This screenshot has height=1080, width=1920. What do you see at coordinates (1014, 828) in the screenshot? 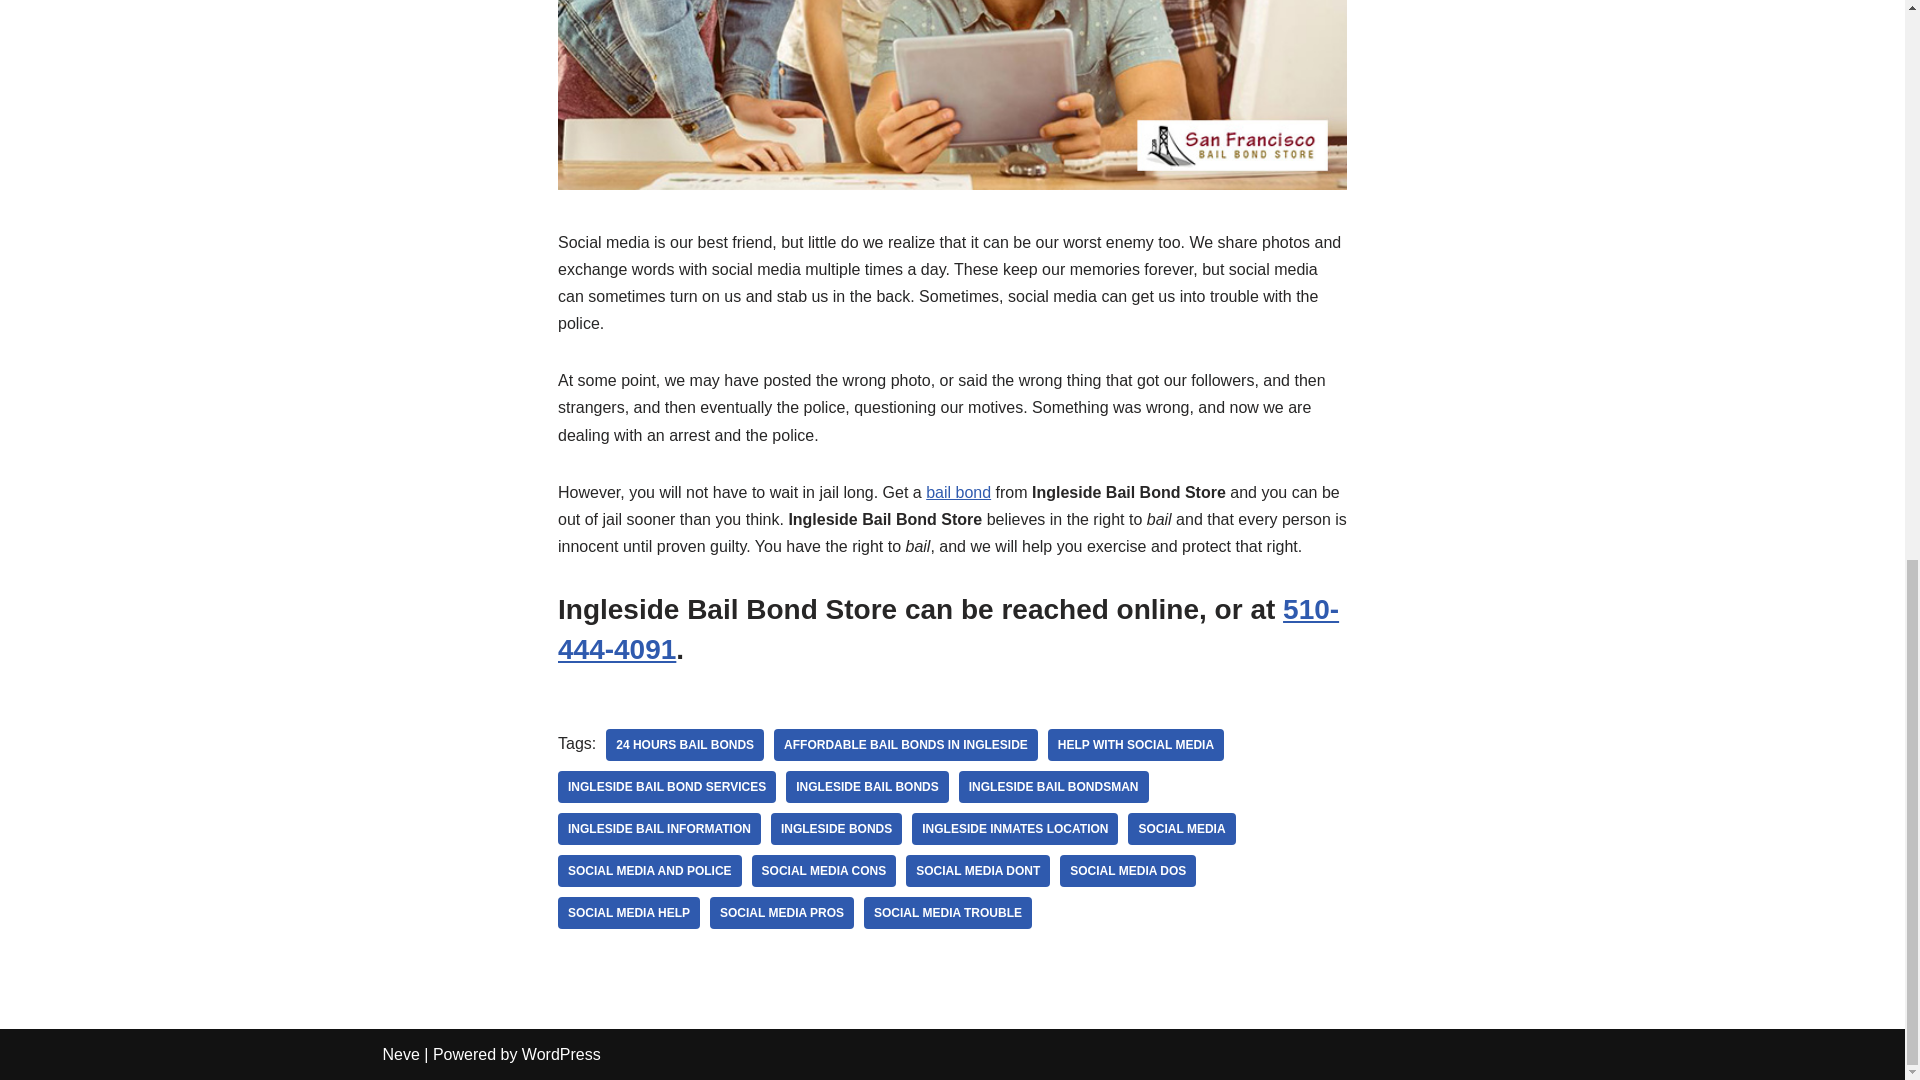
I see `INGLESIDE INMATES LOCATION` at bounding box center [1014, 828].